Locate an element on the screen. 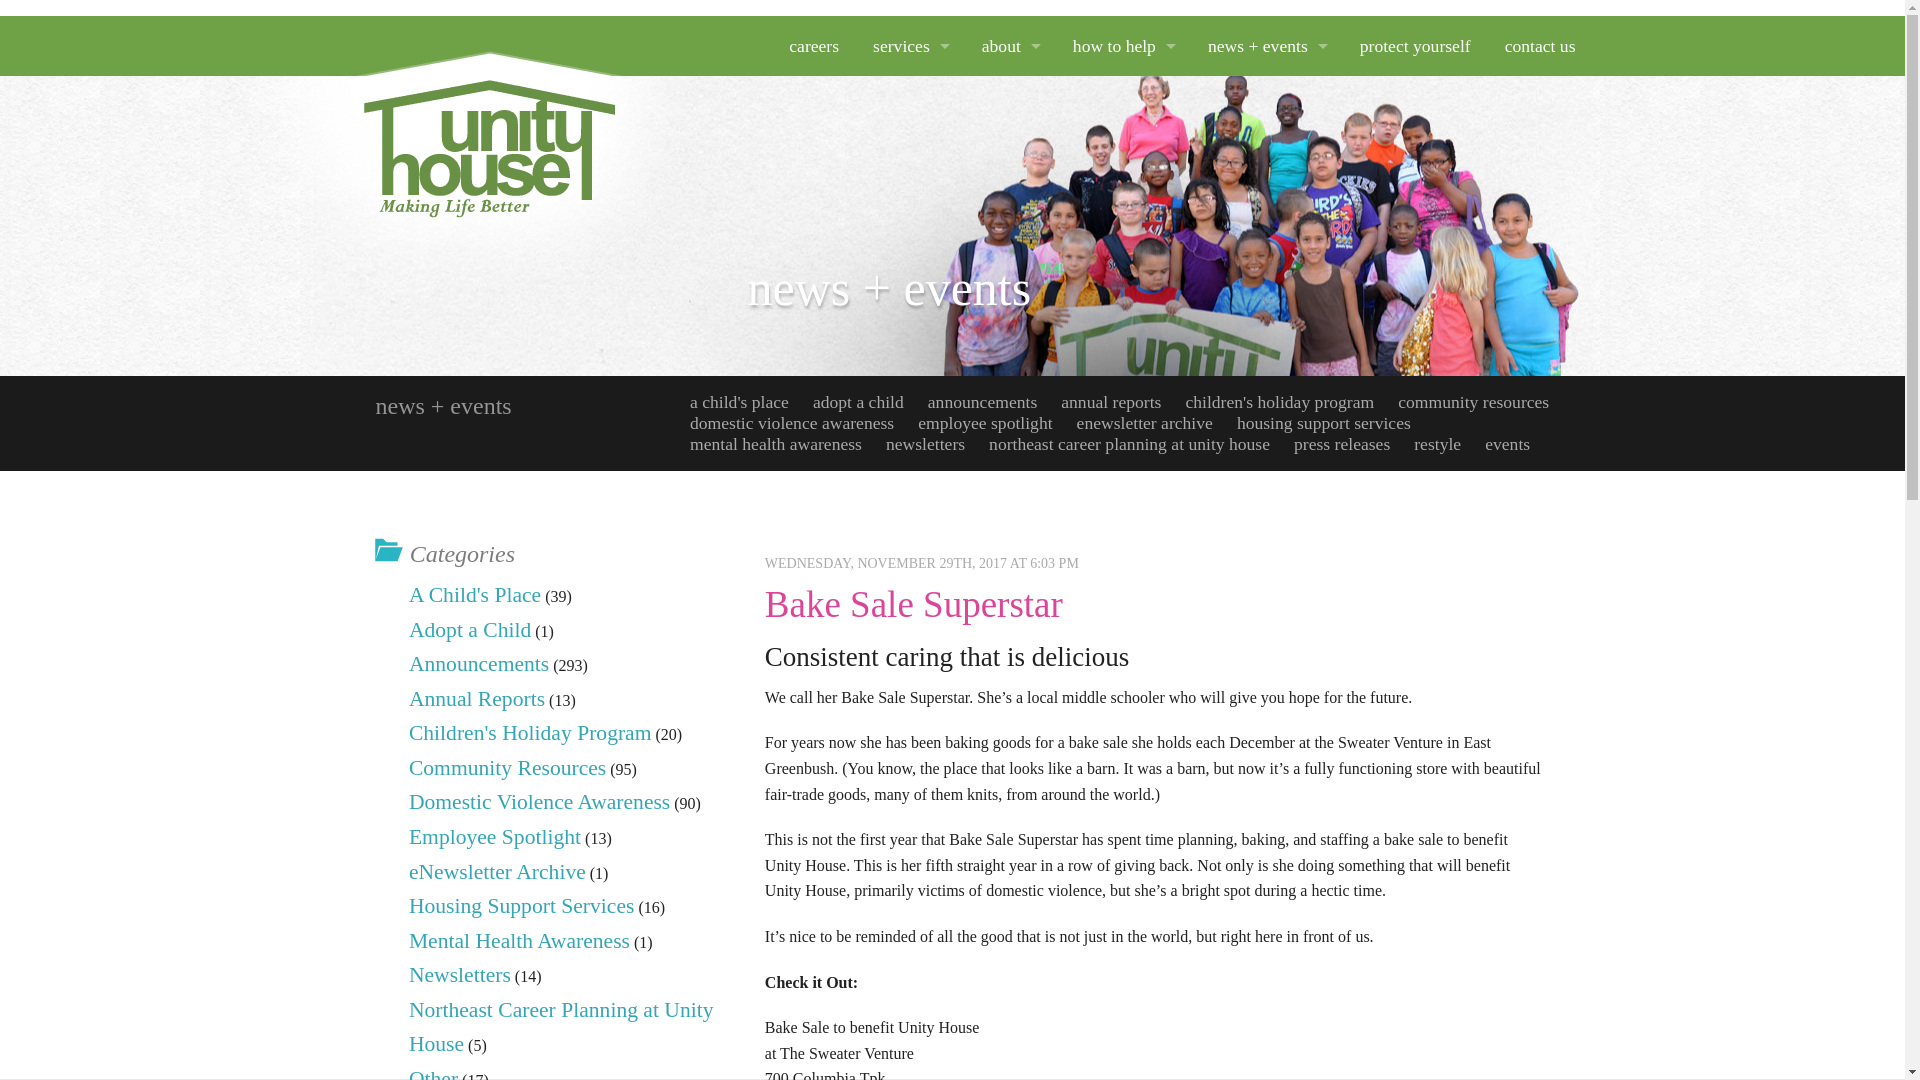 Image resolution: width=1920 pixels, height=1080 pixels. compliance is located at coordinates (1010, 346).